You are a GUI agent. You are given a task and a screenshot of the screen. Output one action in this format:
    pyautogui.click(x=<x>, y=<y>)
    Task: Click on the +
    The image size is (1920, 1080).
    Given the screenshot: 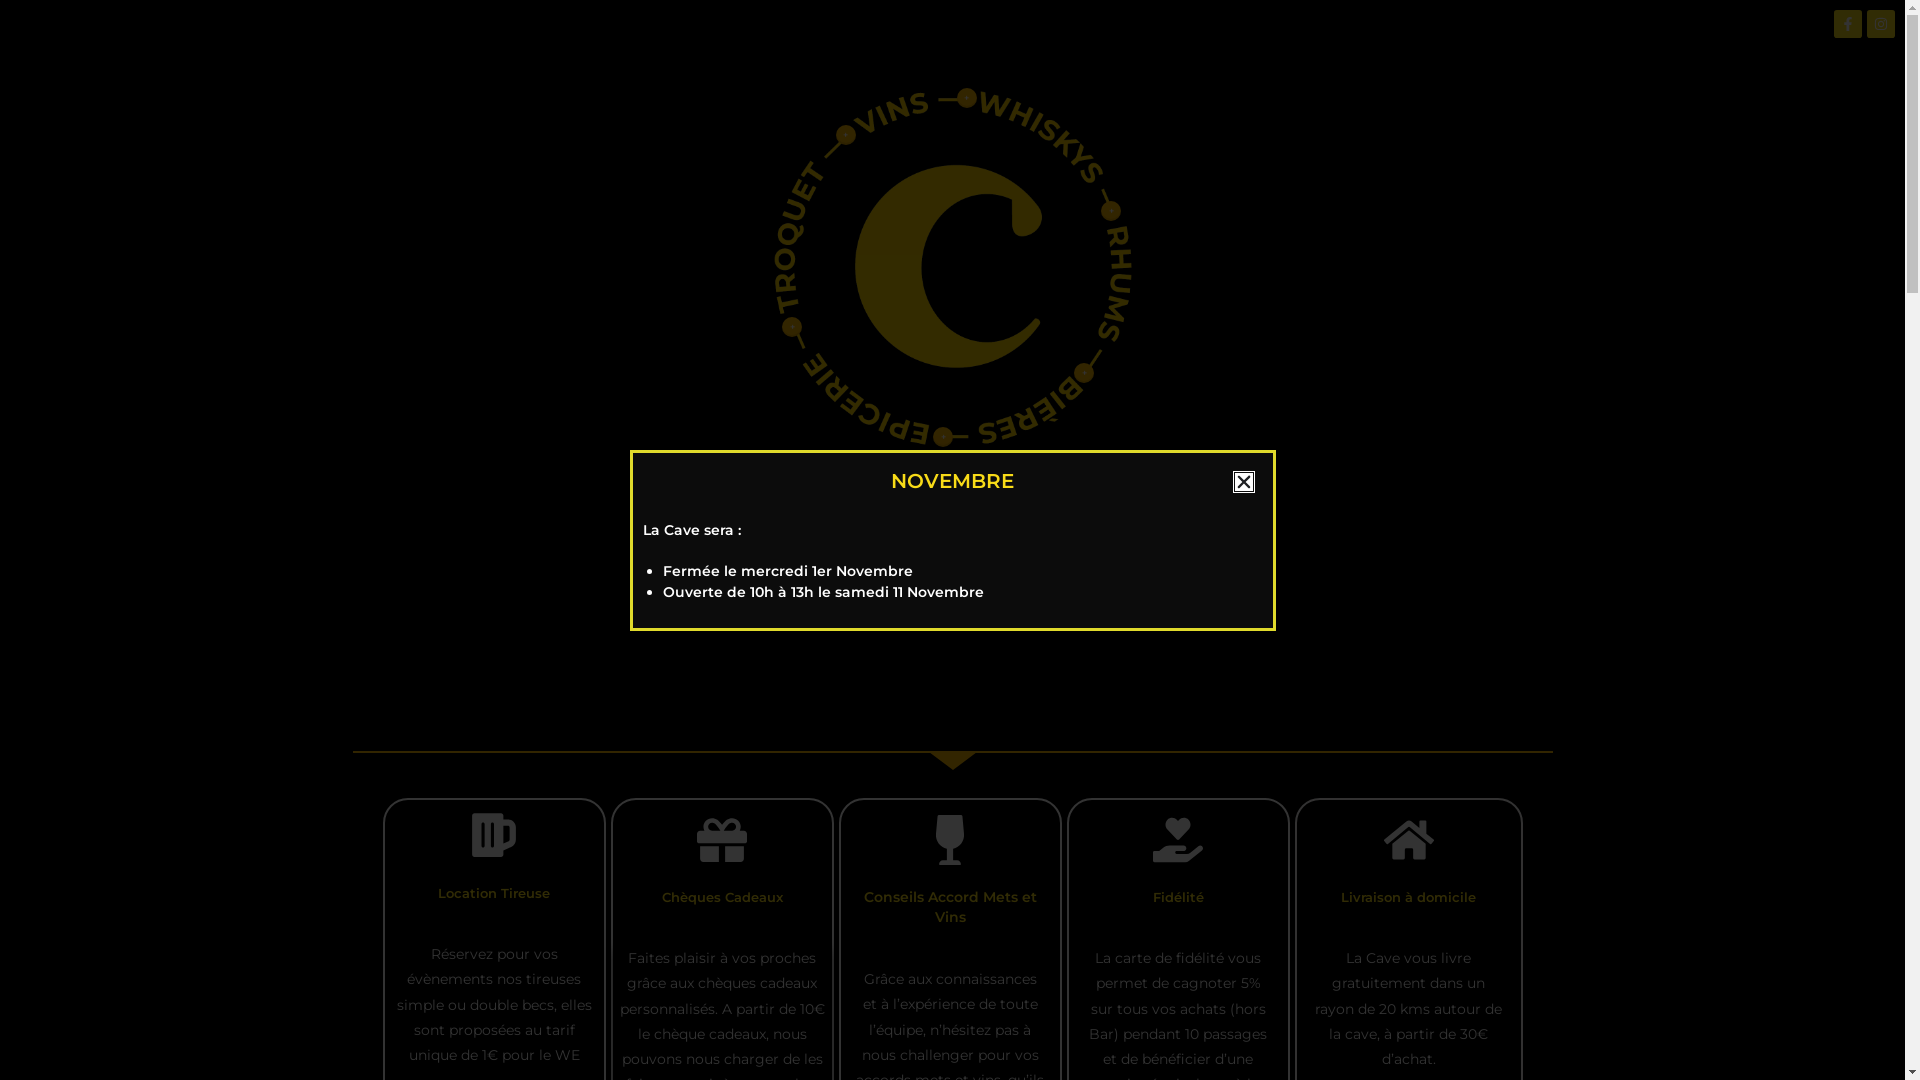 What is the action you would take?
    pyautogui.click(x=967, y=98)
    